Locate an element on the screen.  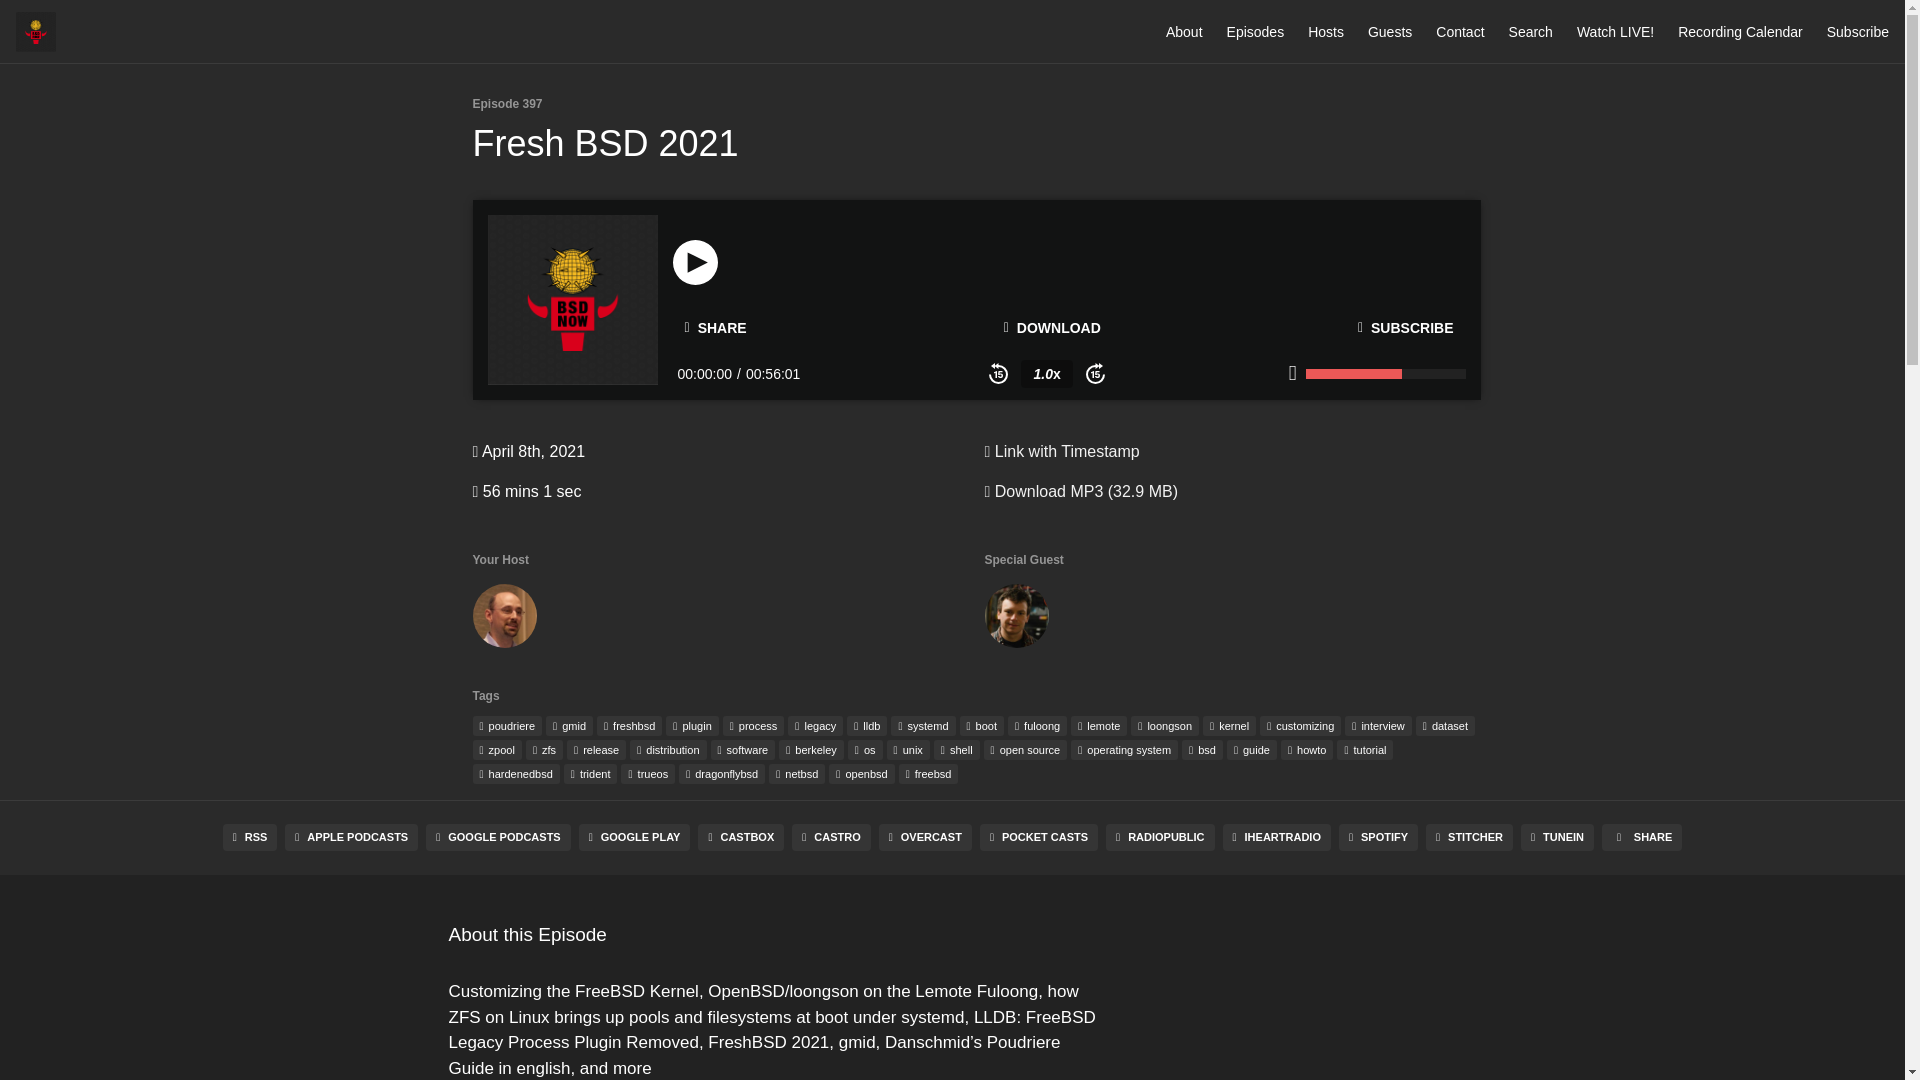
legacy is located at coordinates (814, 726).